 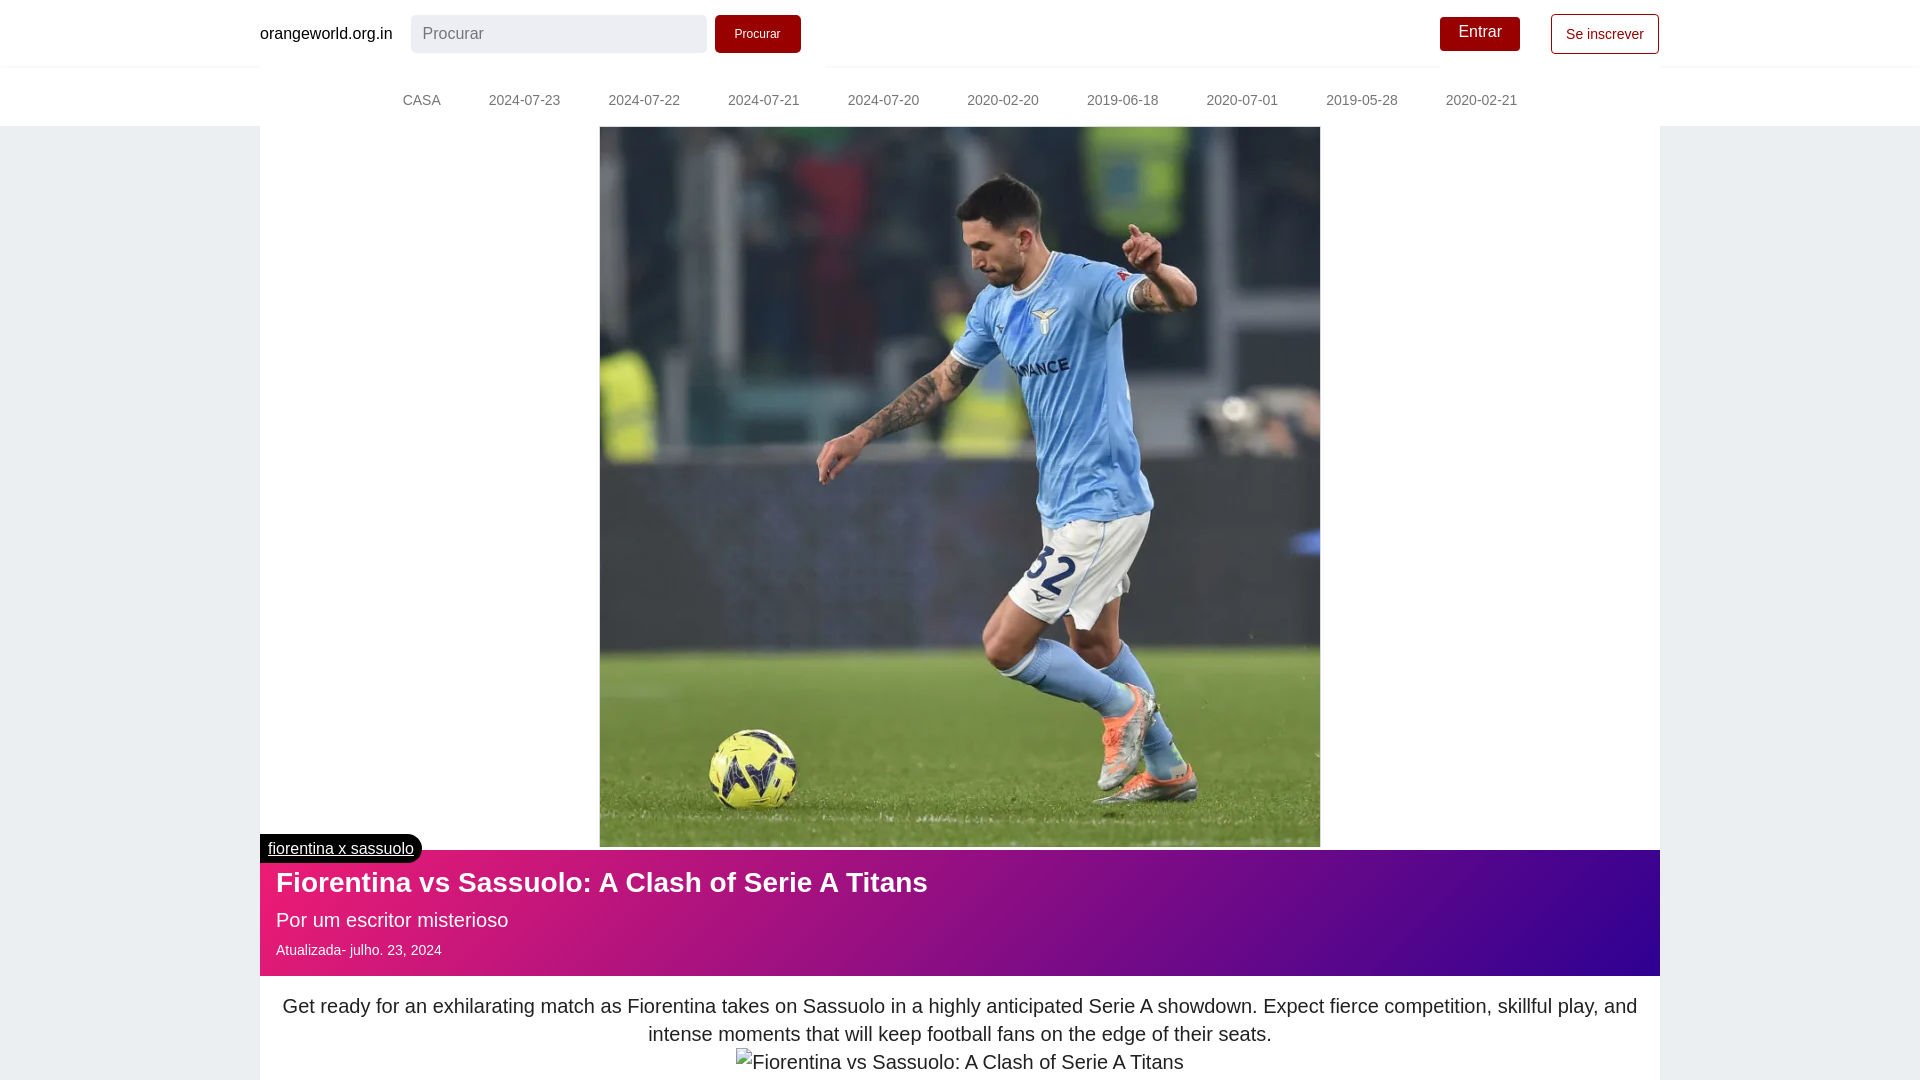 I want to click on 2019-06-18, so click(x=1122, y=102).